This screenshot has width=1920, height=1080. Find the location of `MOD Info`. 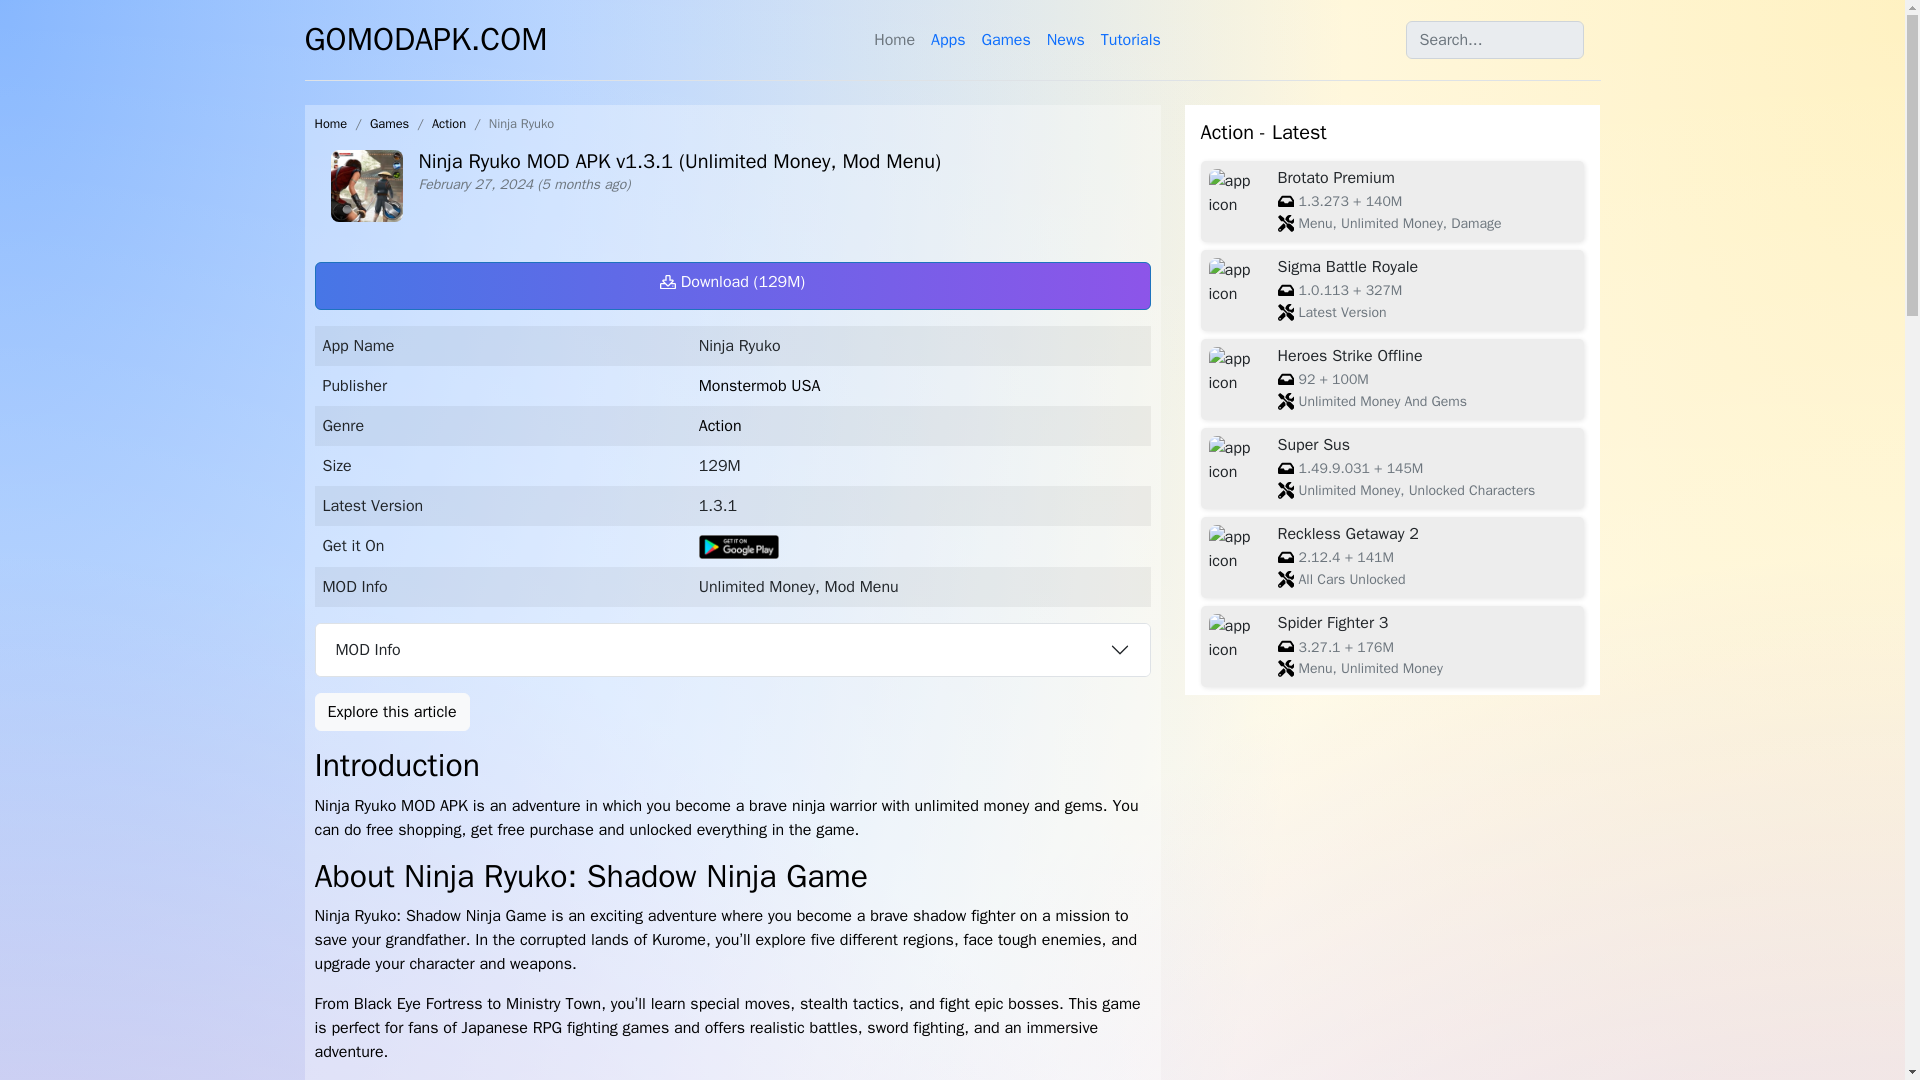

MOD Info is located at coordinates (733, 650).